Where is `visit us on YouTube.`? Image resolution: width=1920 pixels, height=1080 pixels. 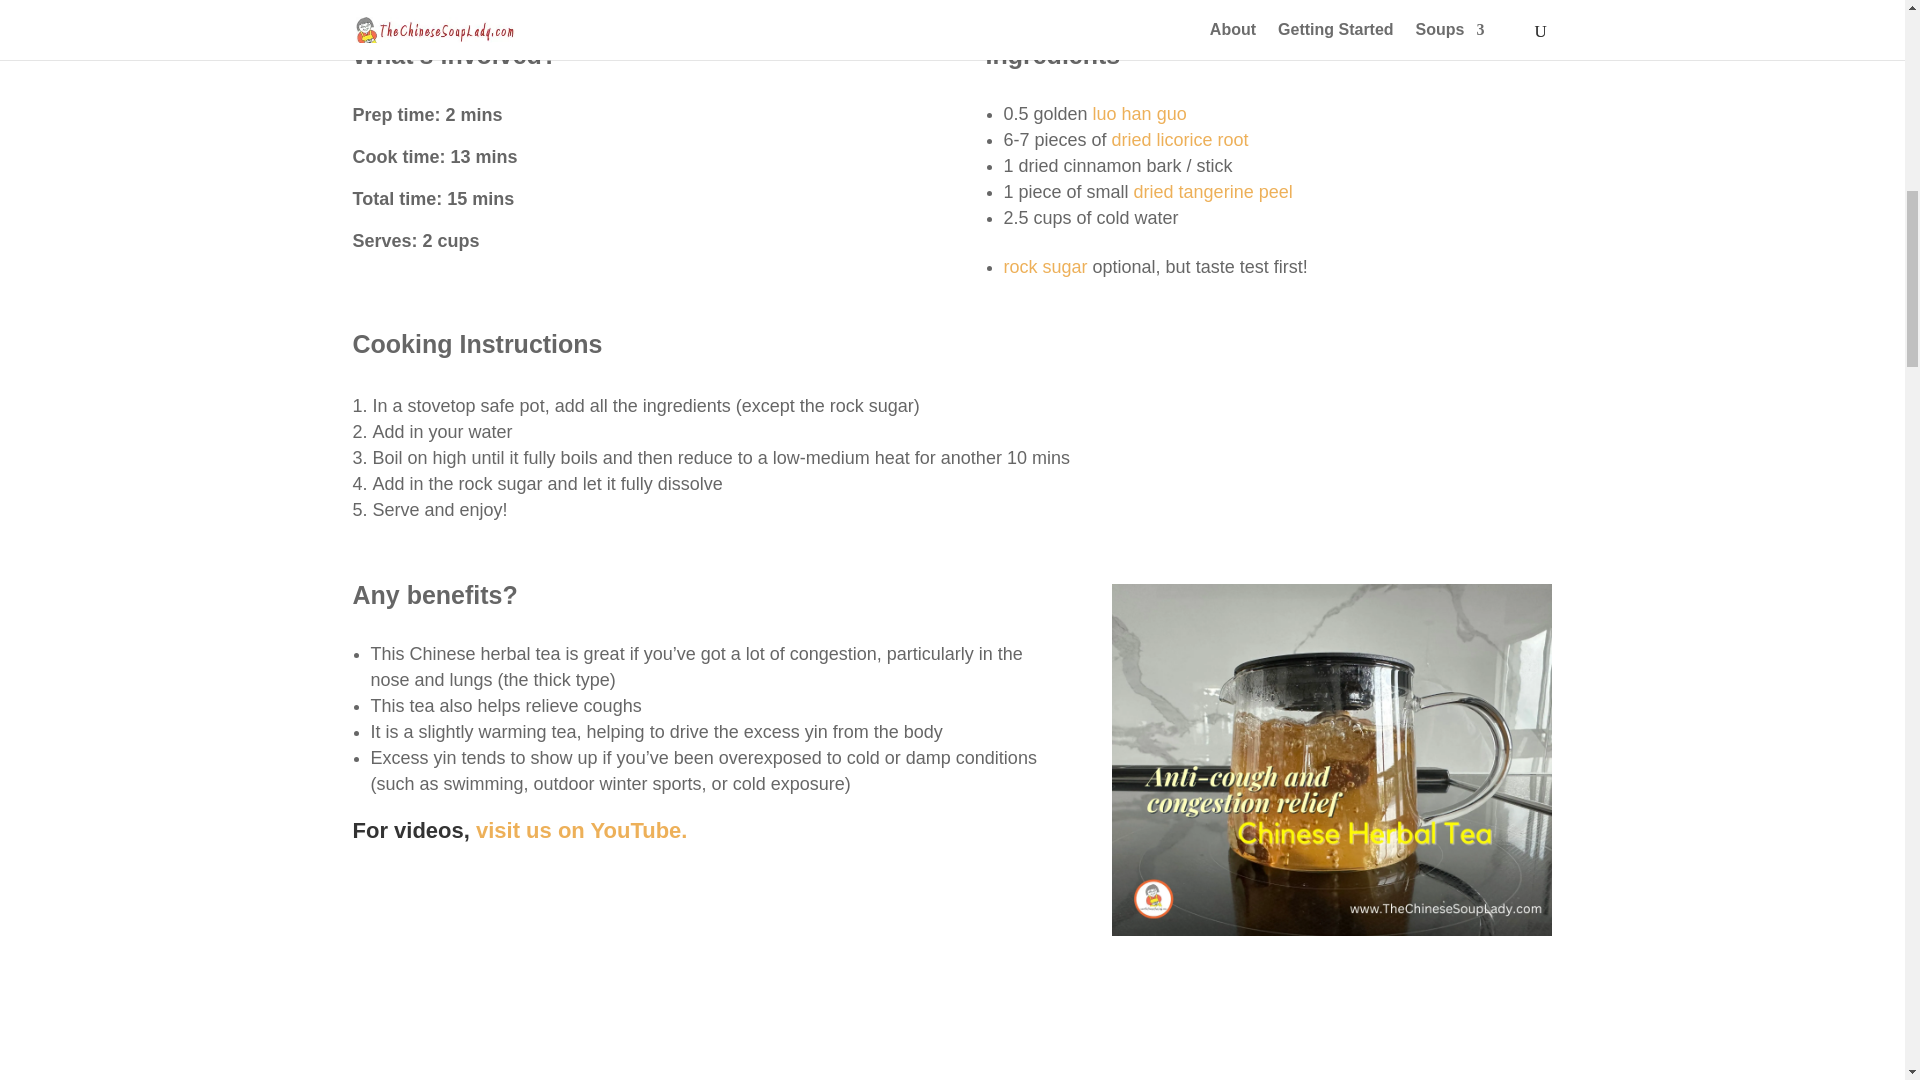 visit us on YouTube. is located at coordinates (582, 830).